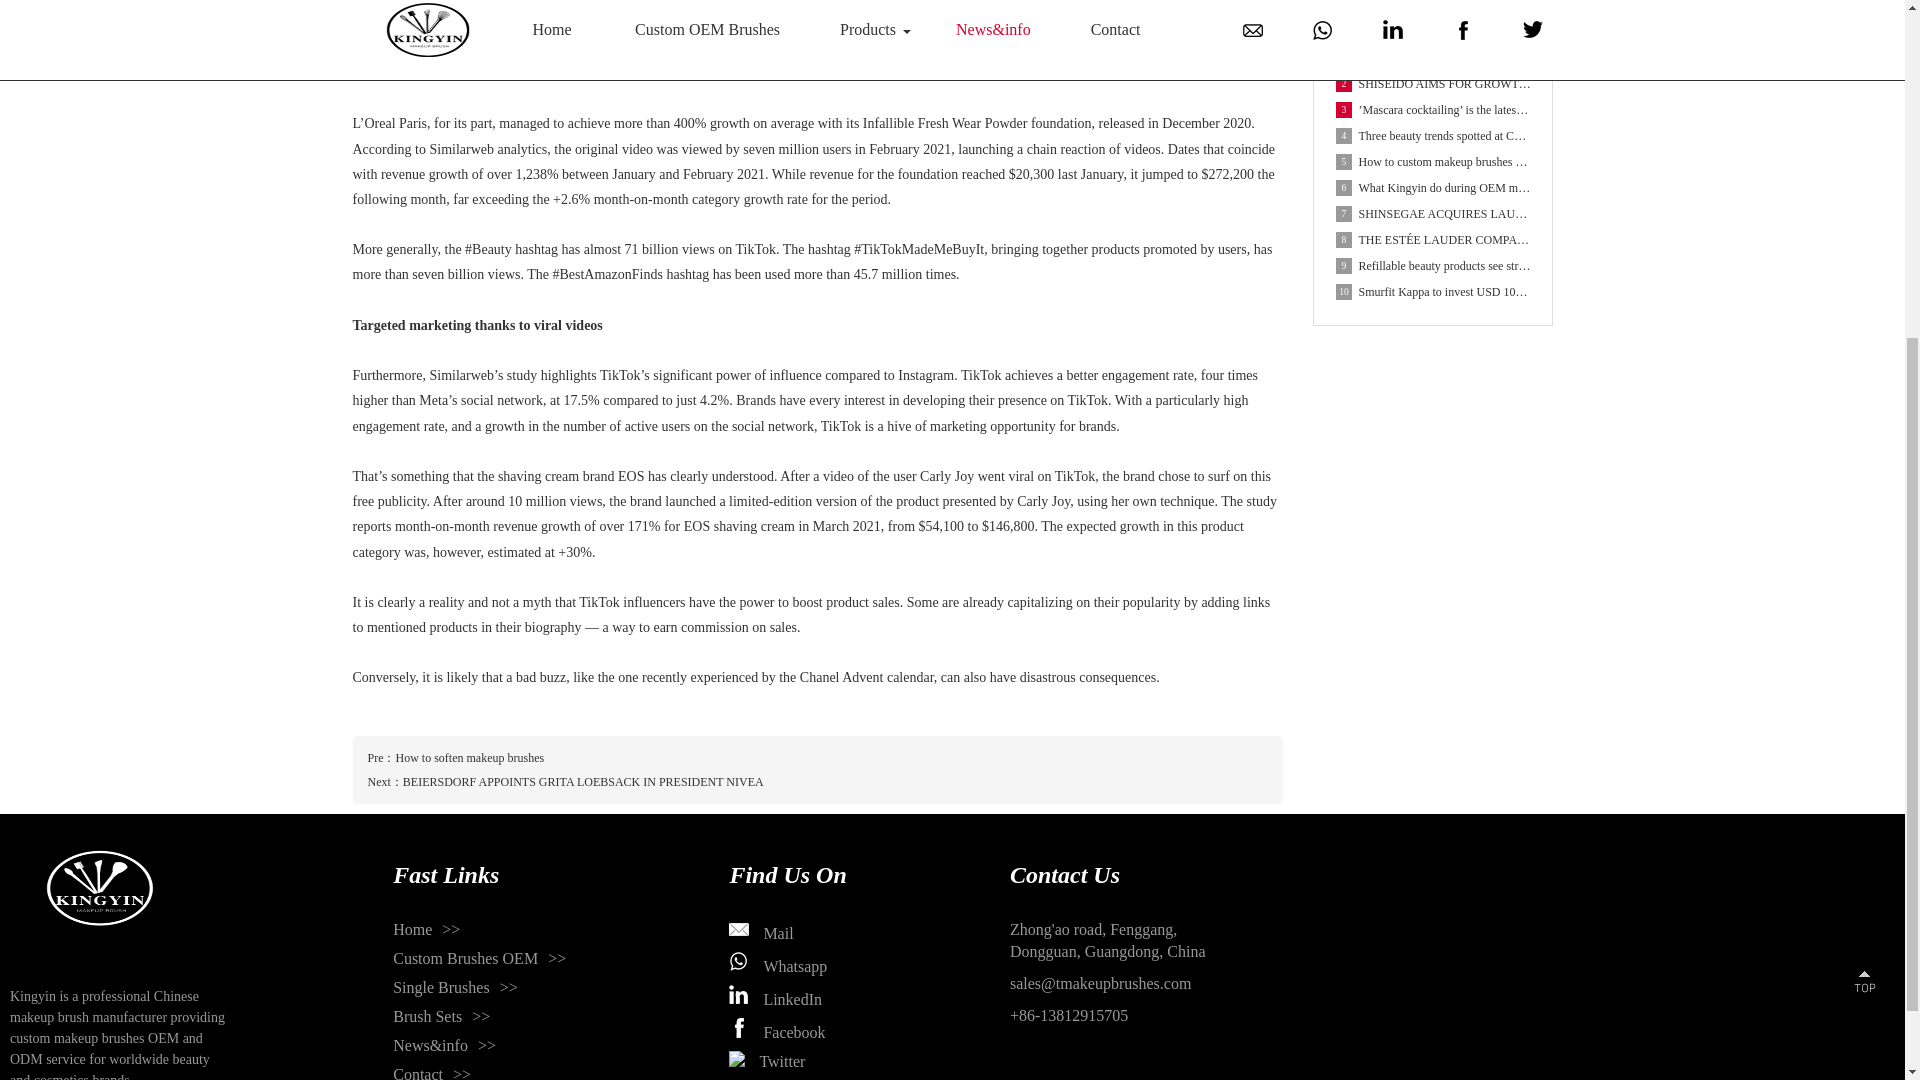 Image resolution: width=1920 pixels, height=1080 pixels. Describe the element at coordinates (584, 782) in the screenshot. I see `BEIERSDORF APPOINTS GRITA LOEBSACK IN PRESIDENT NIVEA` at that location.